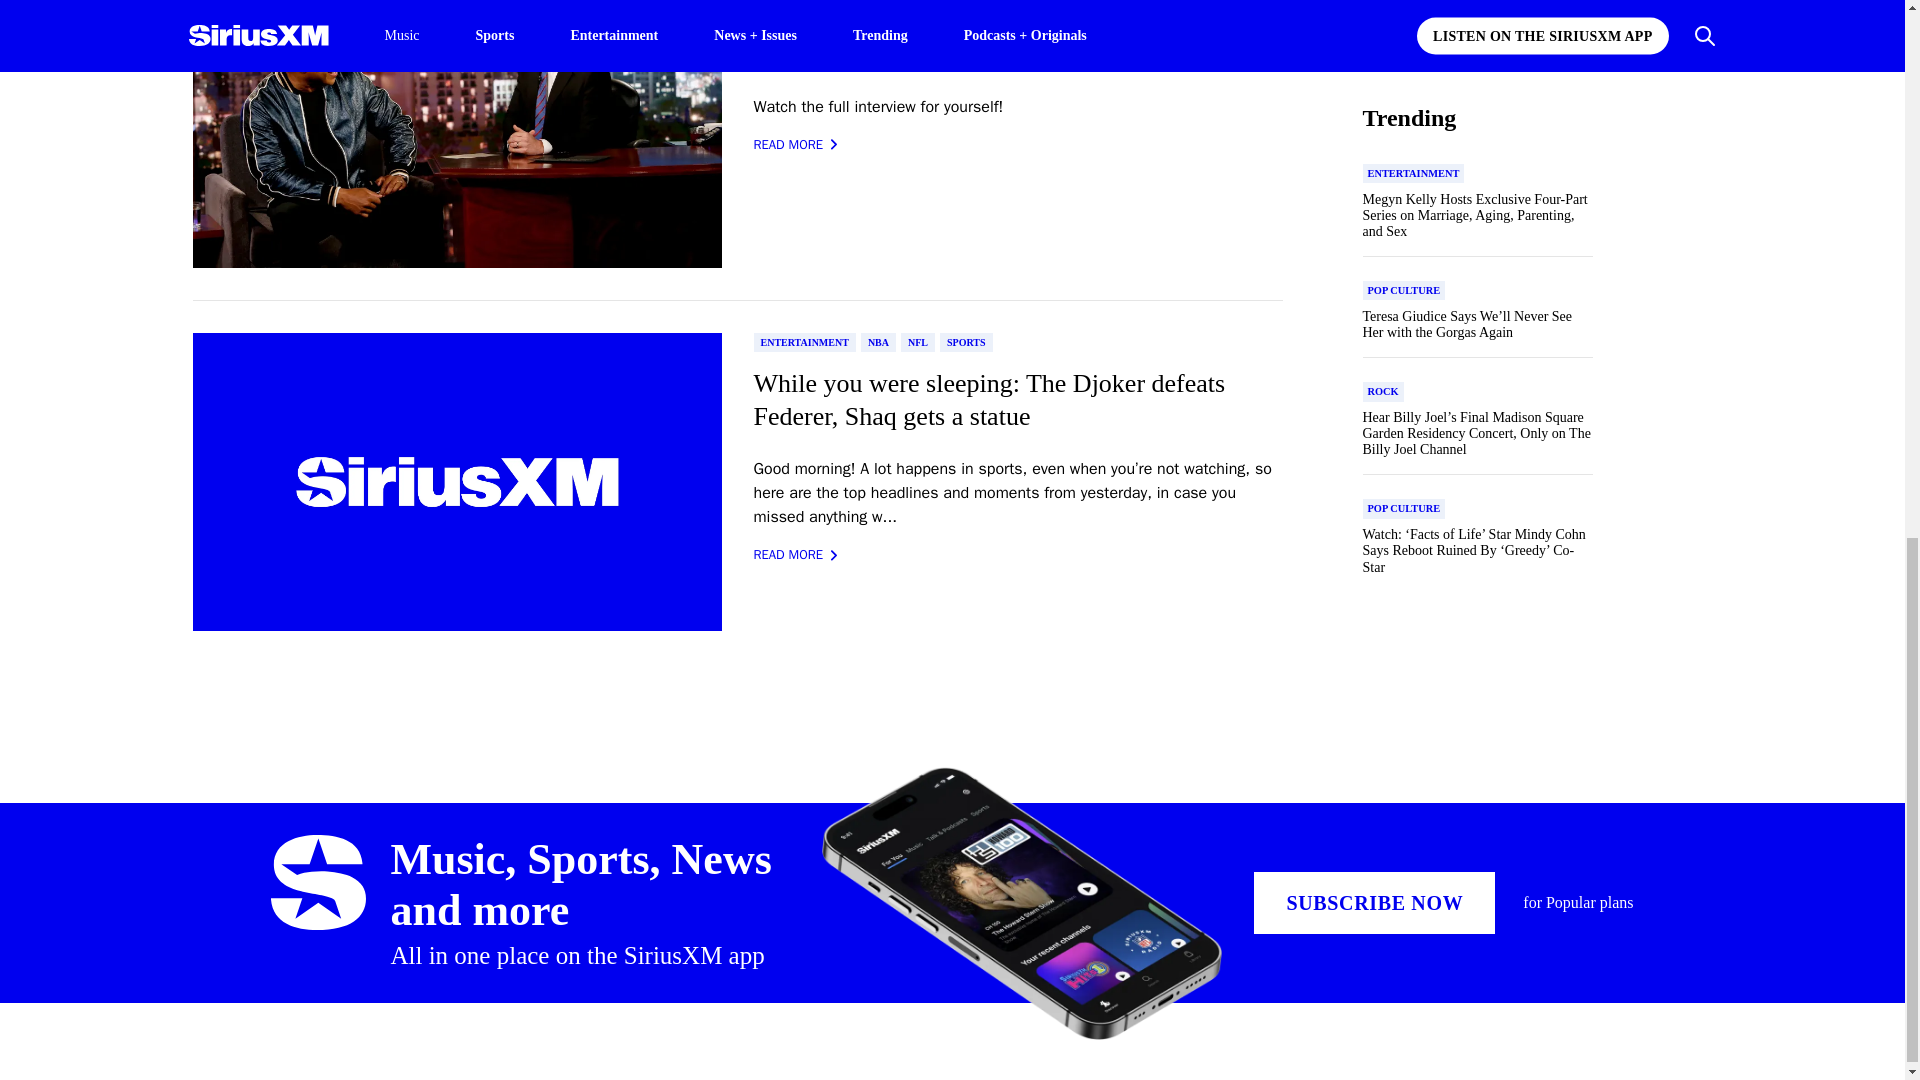 The image size is (1920, 1080). Describe the element at coordinates (805, 342) in the screenshot. I see `ENTERTAINMENT` at that location.